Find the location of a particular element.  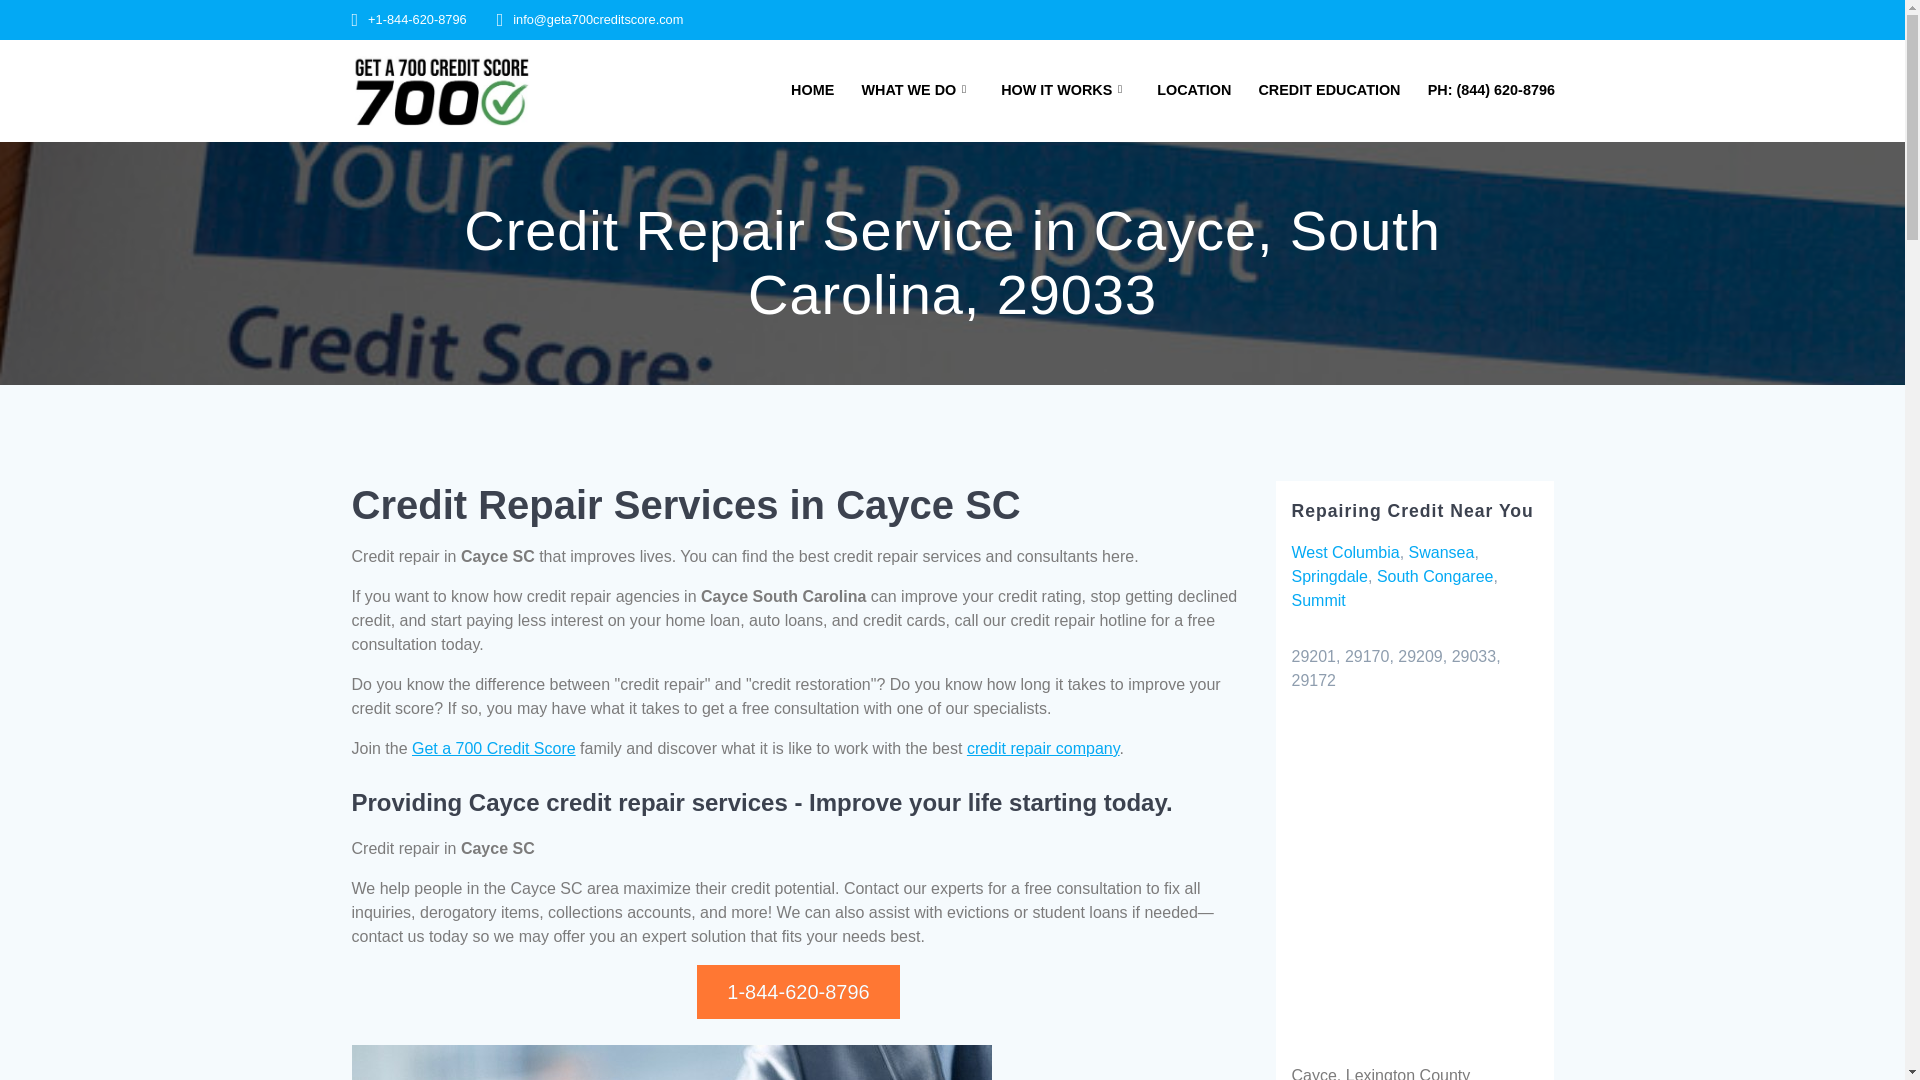

Springdale is located at coordinates (1330, 576).